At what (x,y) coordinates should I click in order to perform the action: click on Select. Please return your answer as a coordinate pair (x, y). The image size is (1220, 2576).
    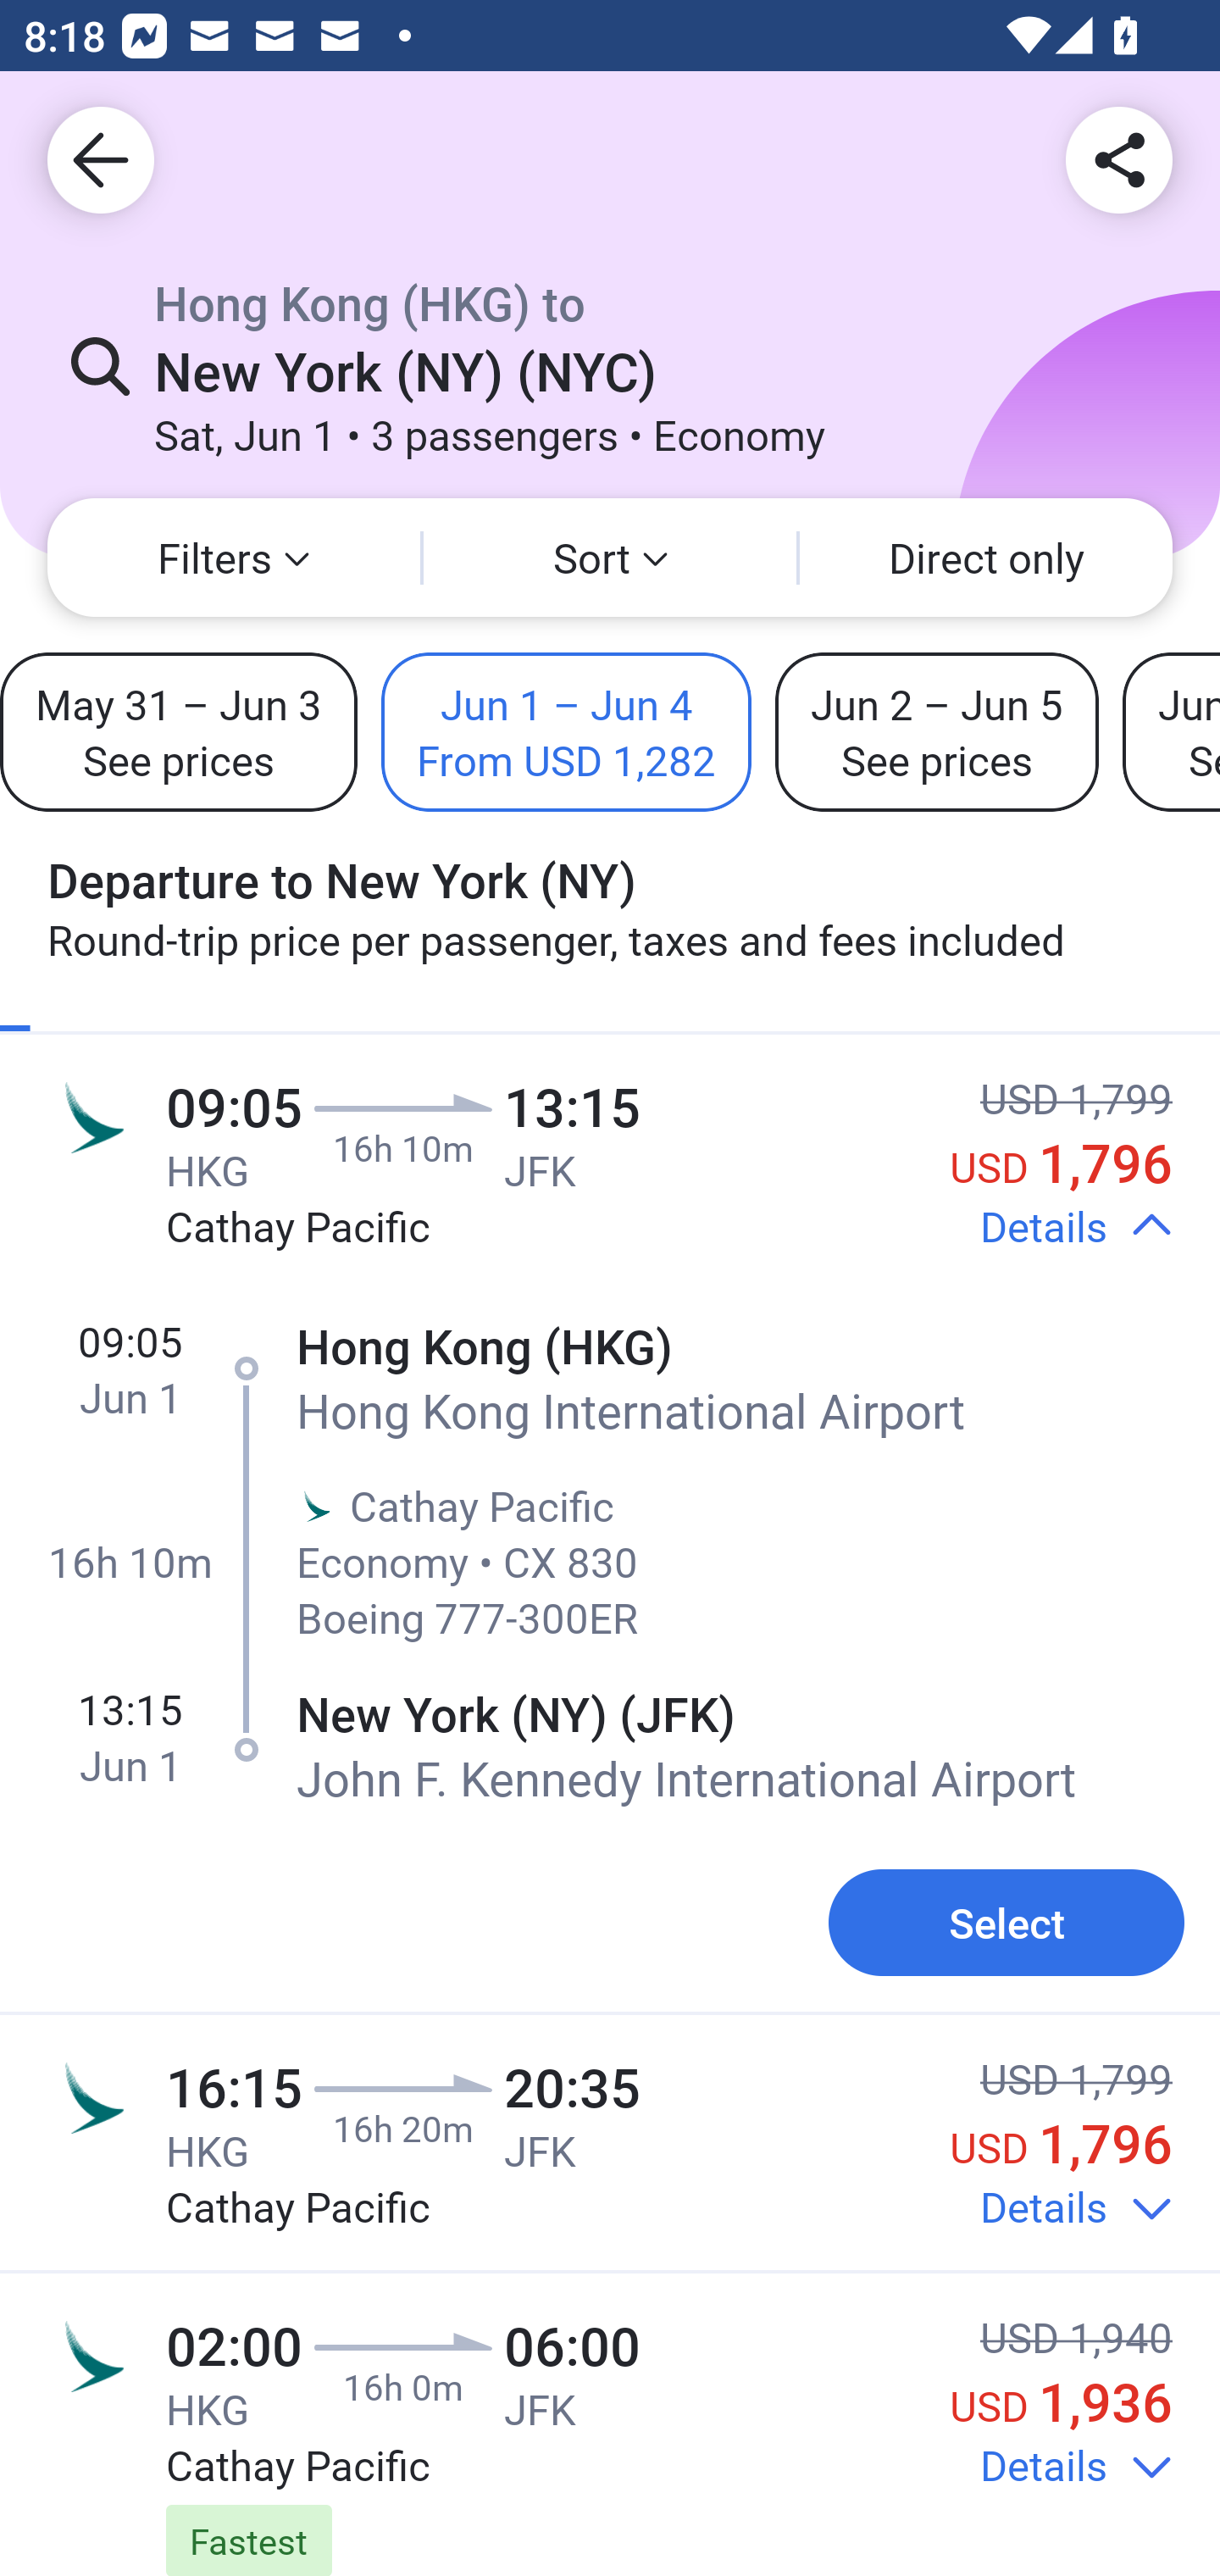
    Looking at the image, I should click on (1006, 1922).